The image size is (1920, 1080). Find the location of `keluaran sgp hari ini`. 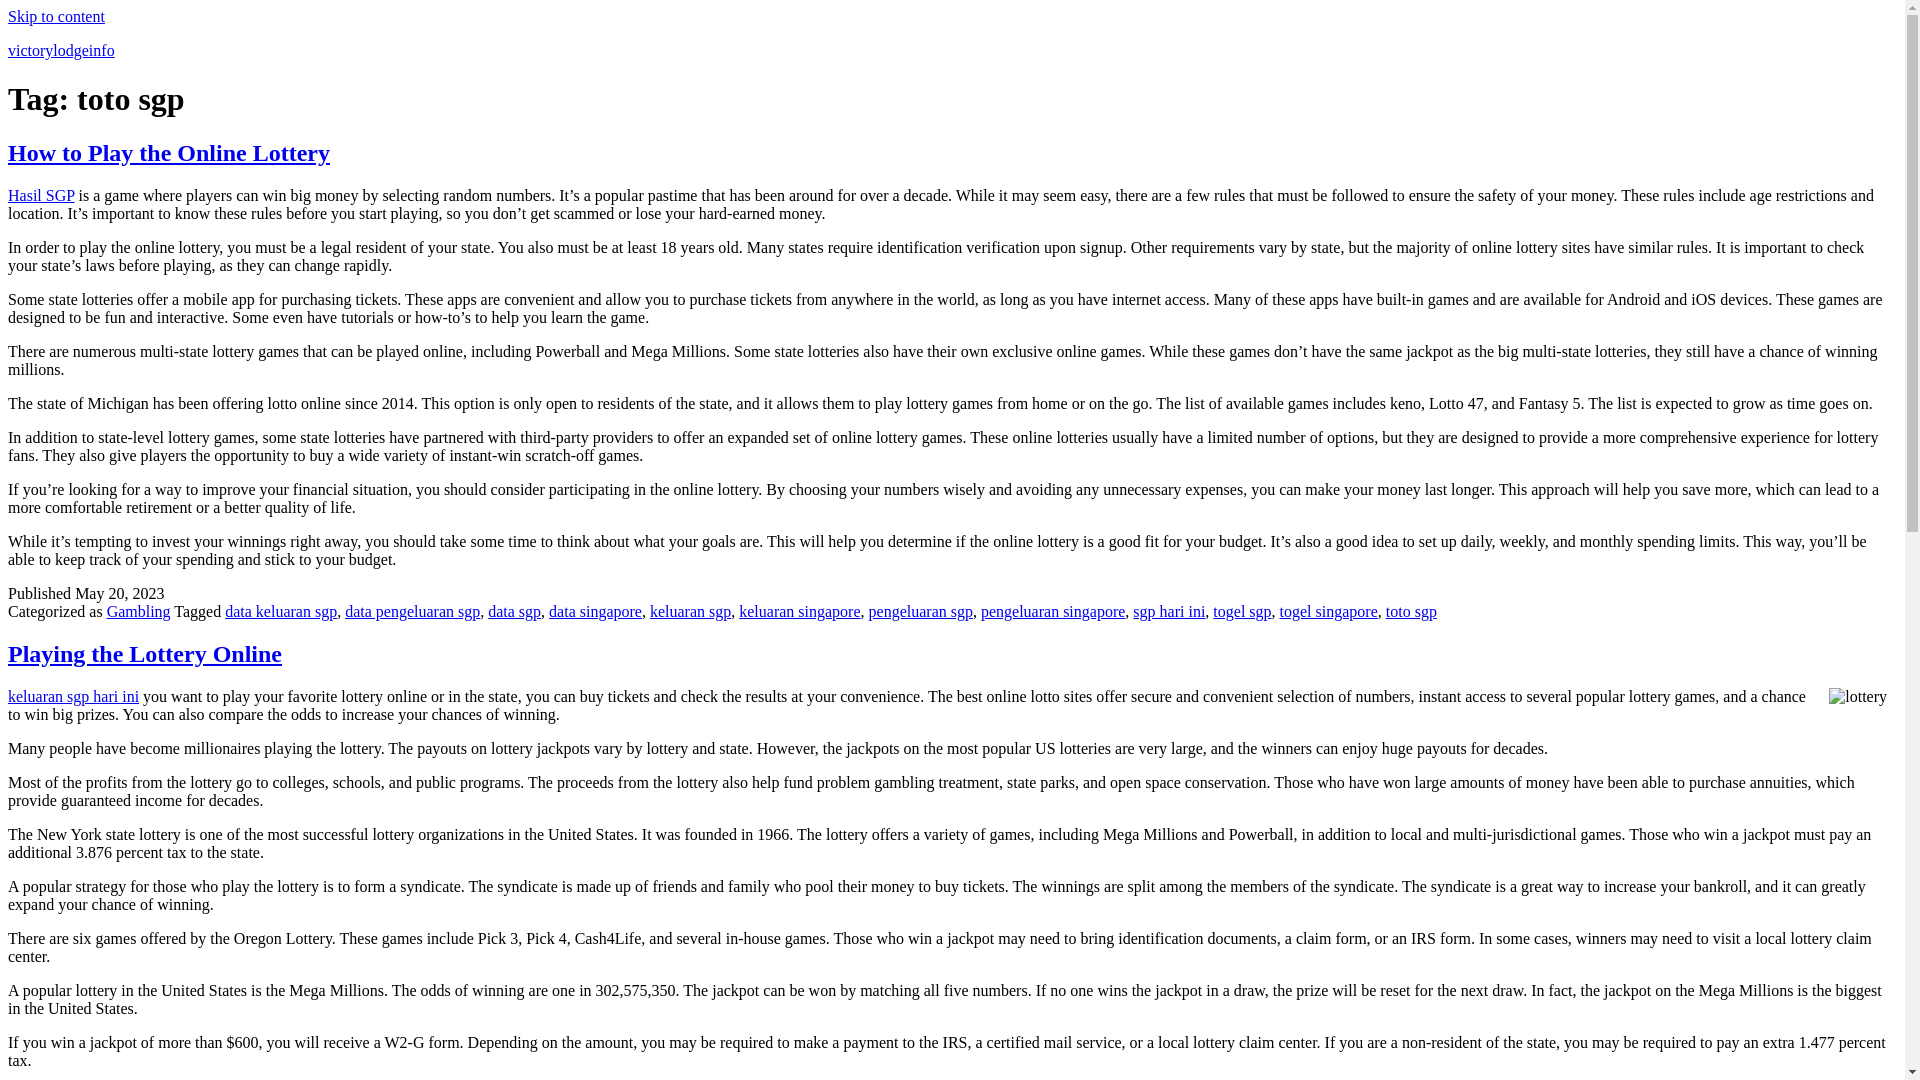

keluaran sgp hari ini is located at coordinates (72, 696).